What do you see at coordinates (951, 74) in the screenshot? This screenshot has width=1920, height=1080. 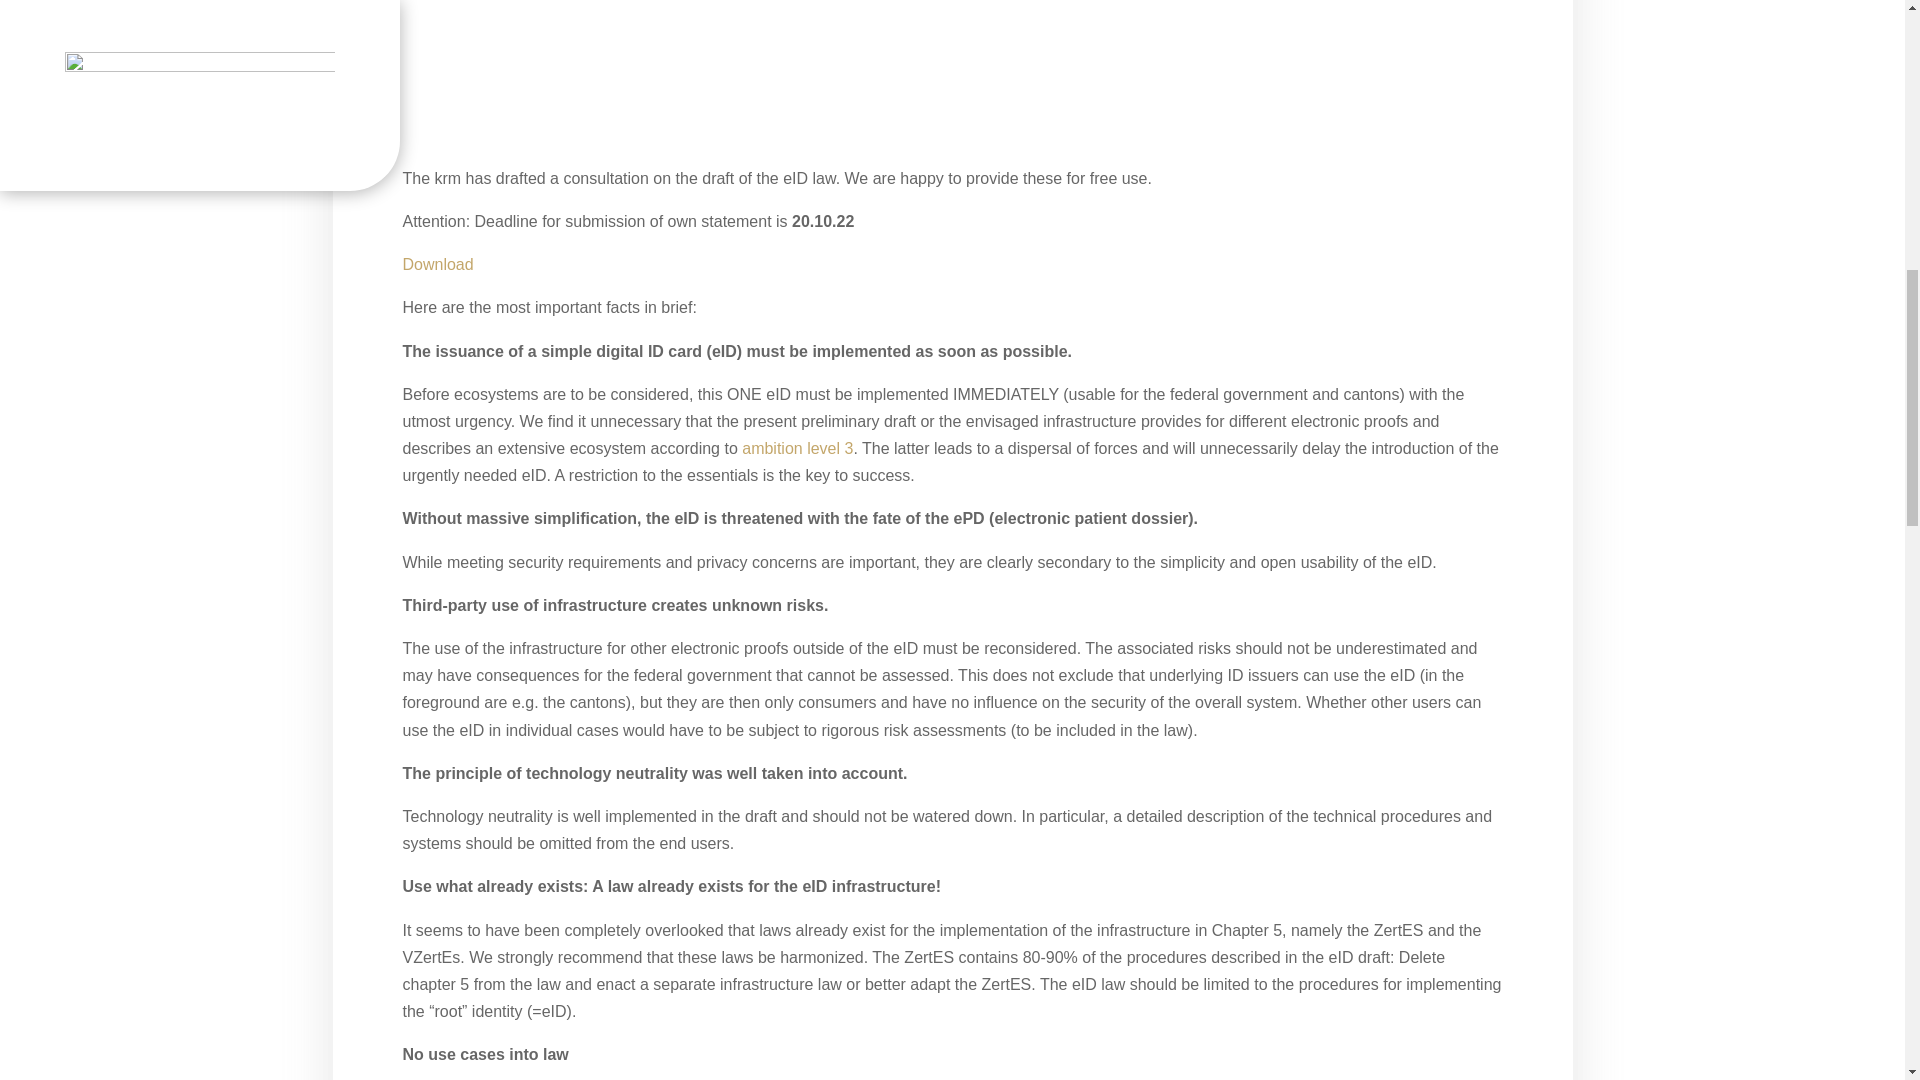 I see `Blog-Beitragsbilder4` at bounding box center [951, 74].